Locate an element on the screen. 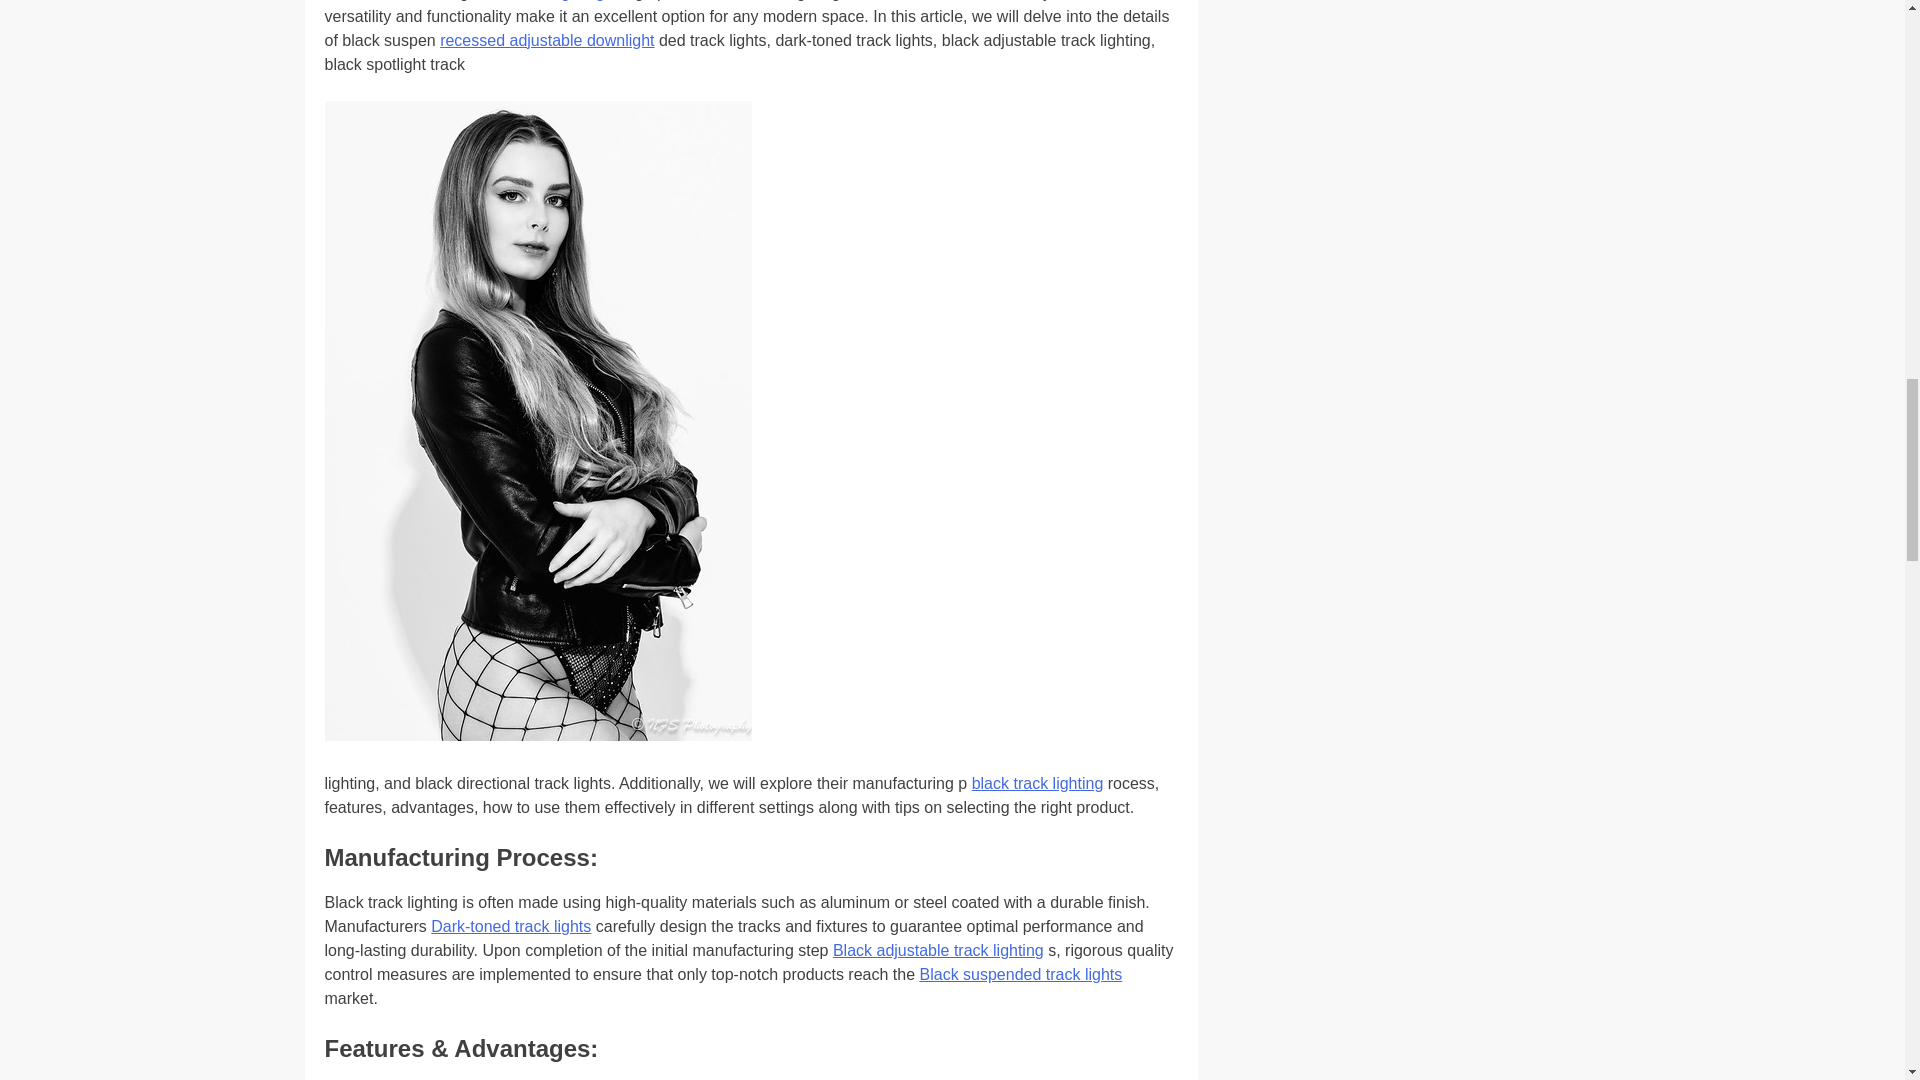 Image resolution: width=1920 pixels, height=1080 pixels. Black adjustable track lighting is located at coordinates (938, 950).